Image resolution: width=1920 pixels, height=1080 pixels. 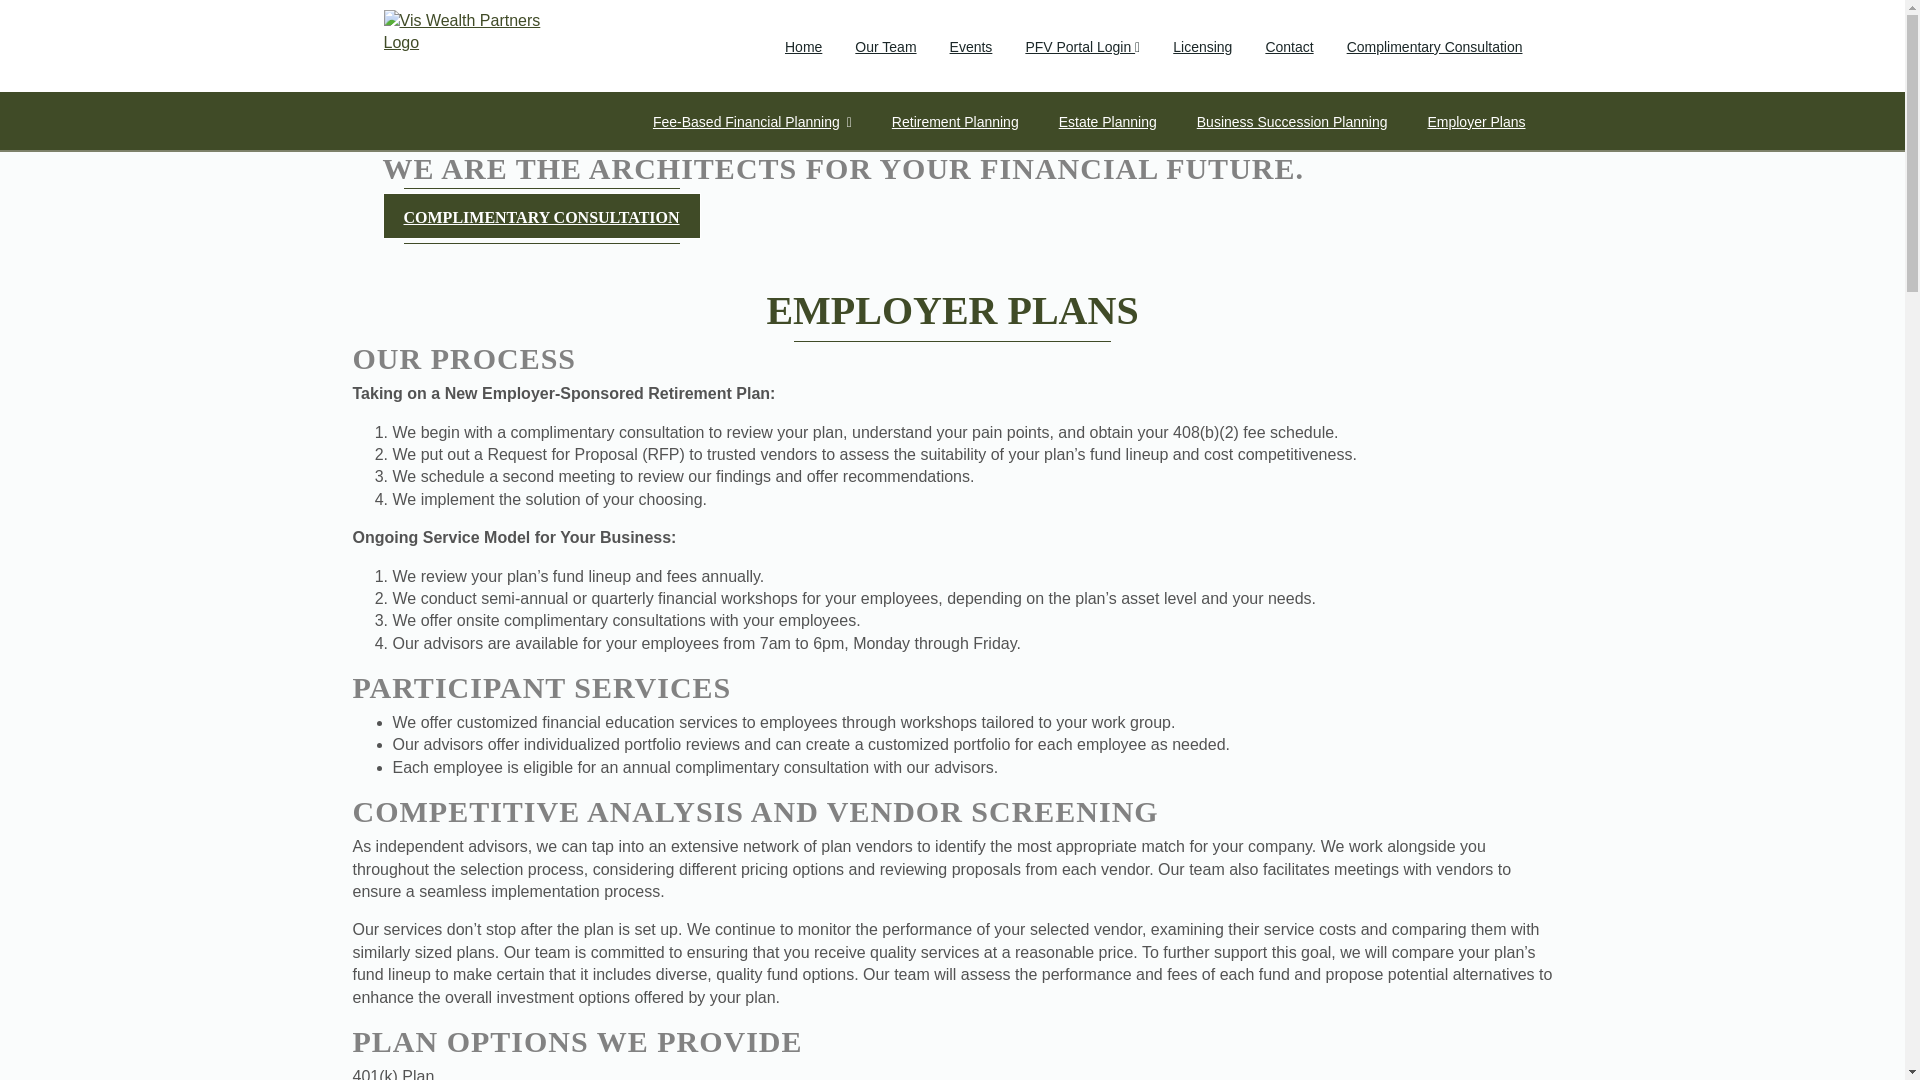 I want to click on Employer Plans, so click(x=1475, y=122).